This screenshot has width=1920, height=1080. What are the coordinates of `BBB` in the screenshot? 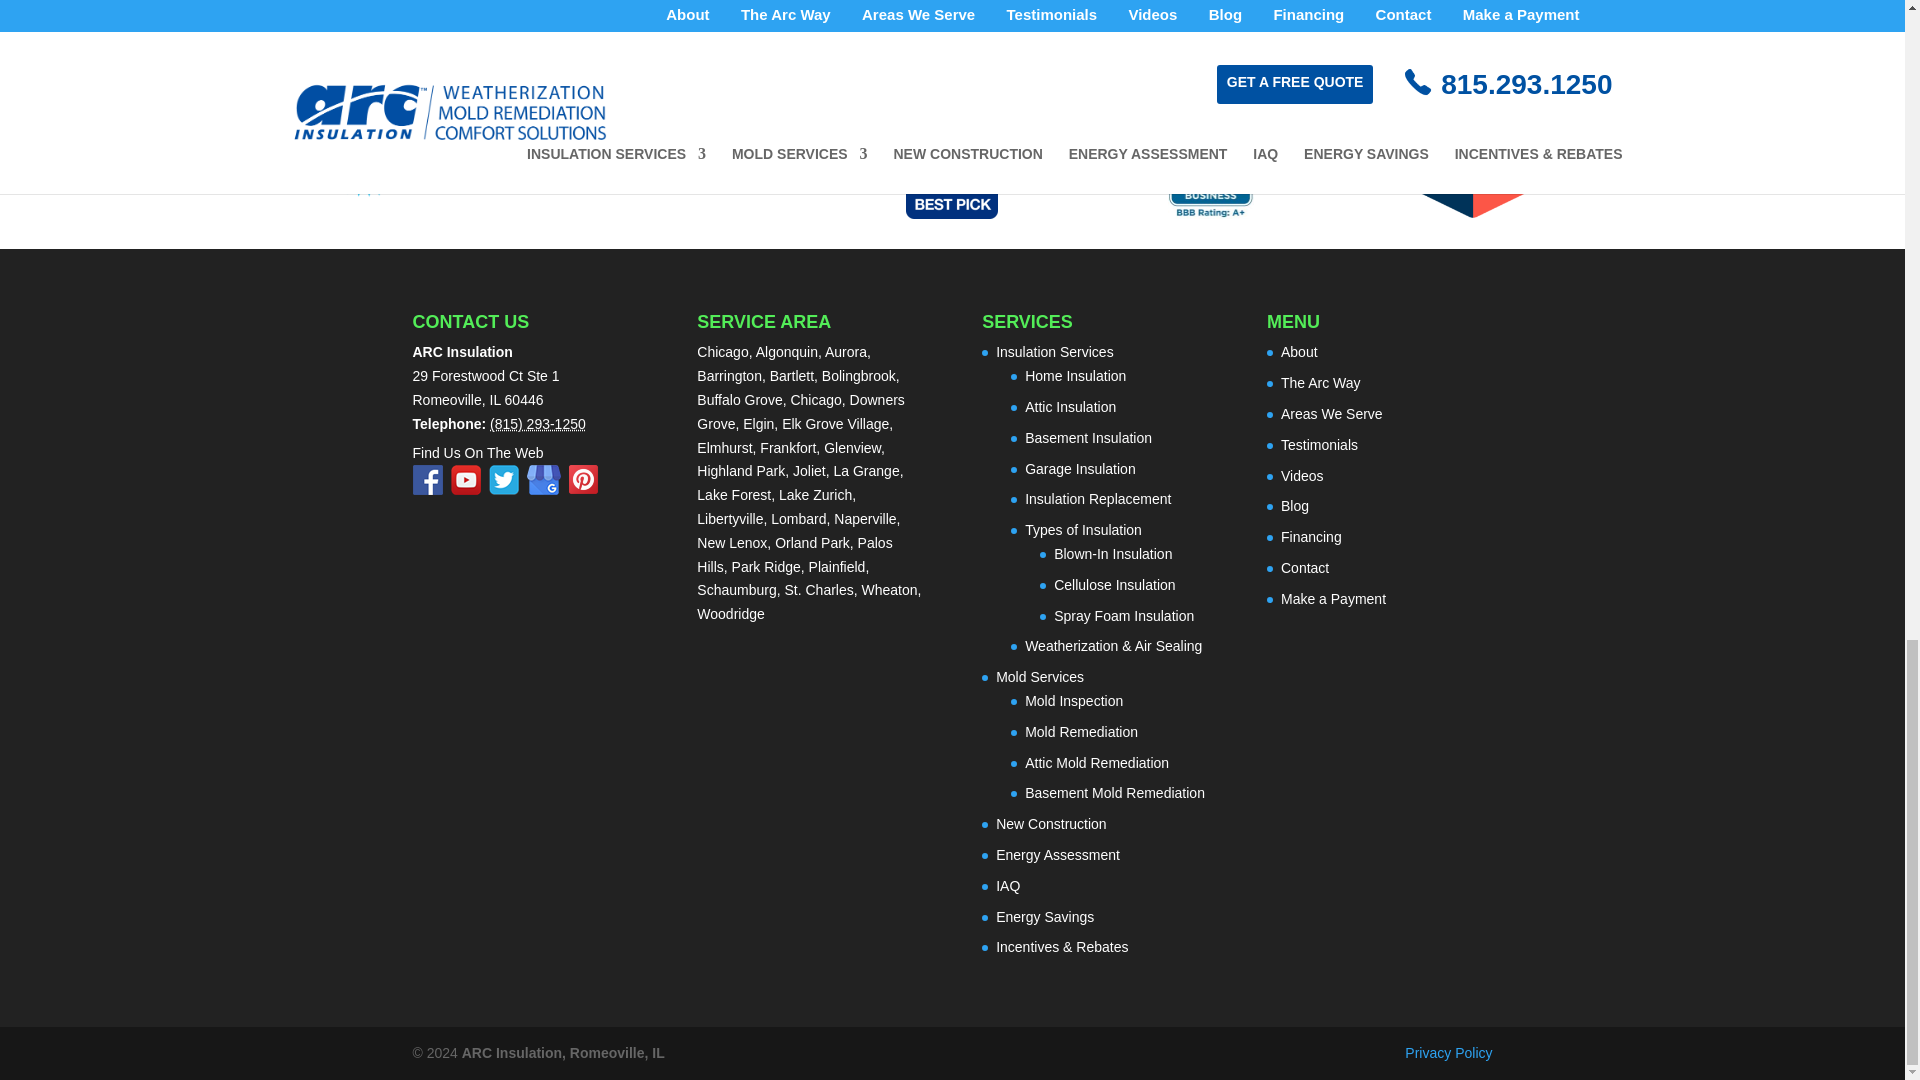 It's located at (1211, 144).